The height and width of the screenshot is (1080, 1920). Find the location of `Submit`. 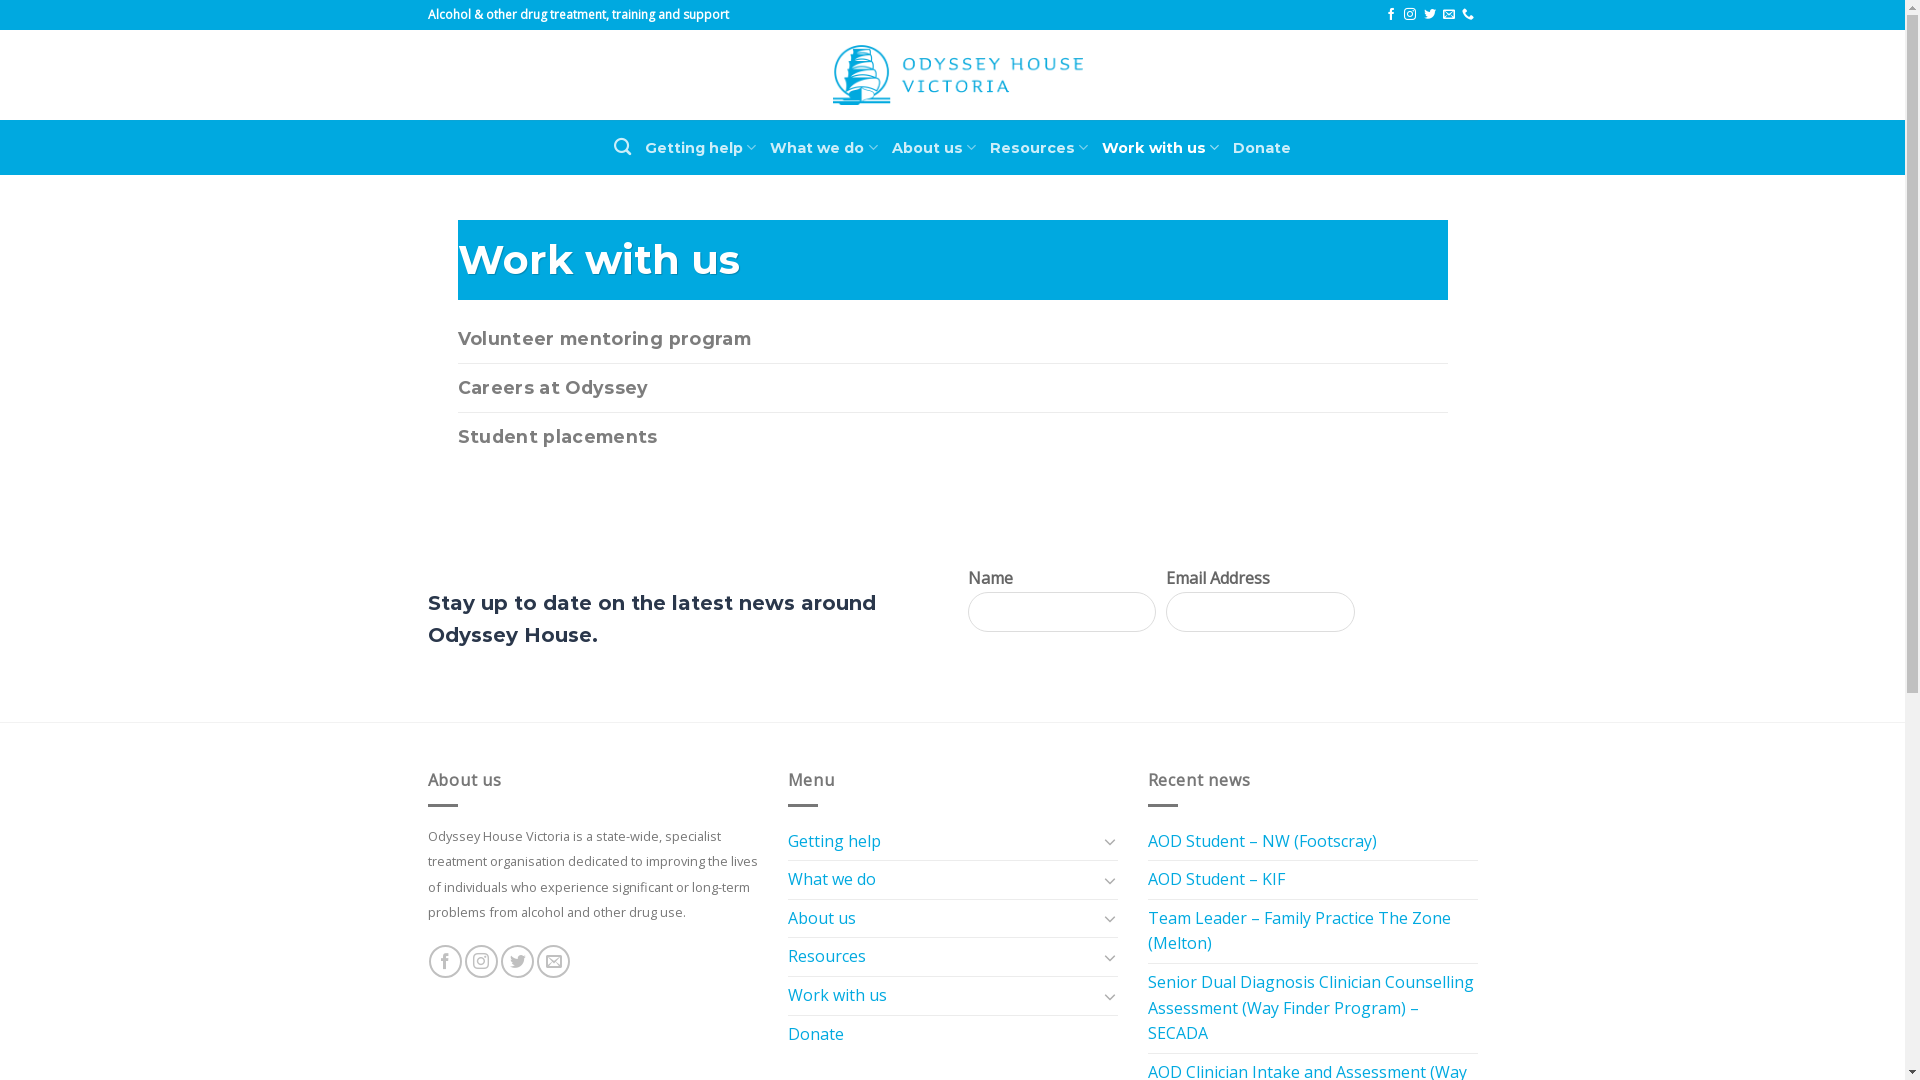

Submit is located at coordinates (1416, 612).